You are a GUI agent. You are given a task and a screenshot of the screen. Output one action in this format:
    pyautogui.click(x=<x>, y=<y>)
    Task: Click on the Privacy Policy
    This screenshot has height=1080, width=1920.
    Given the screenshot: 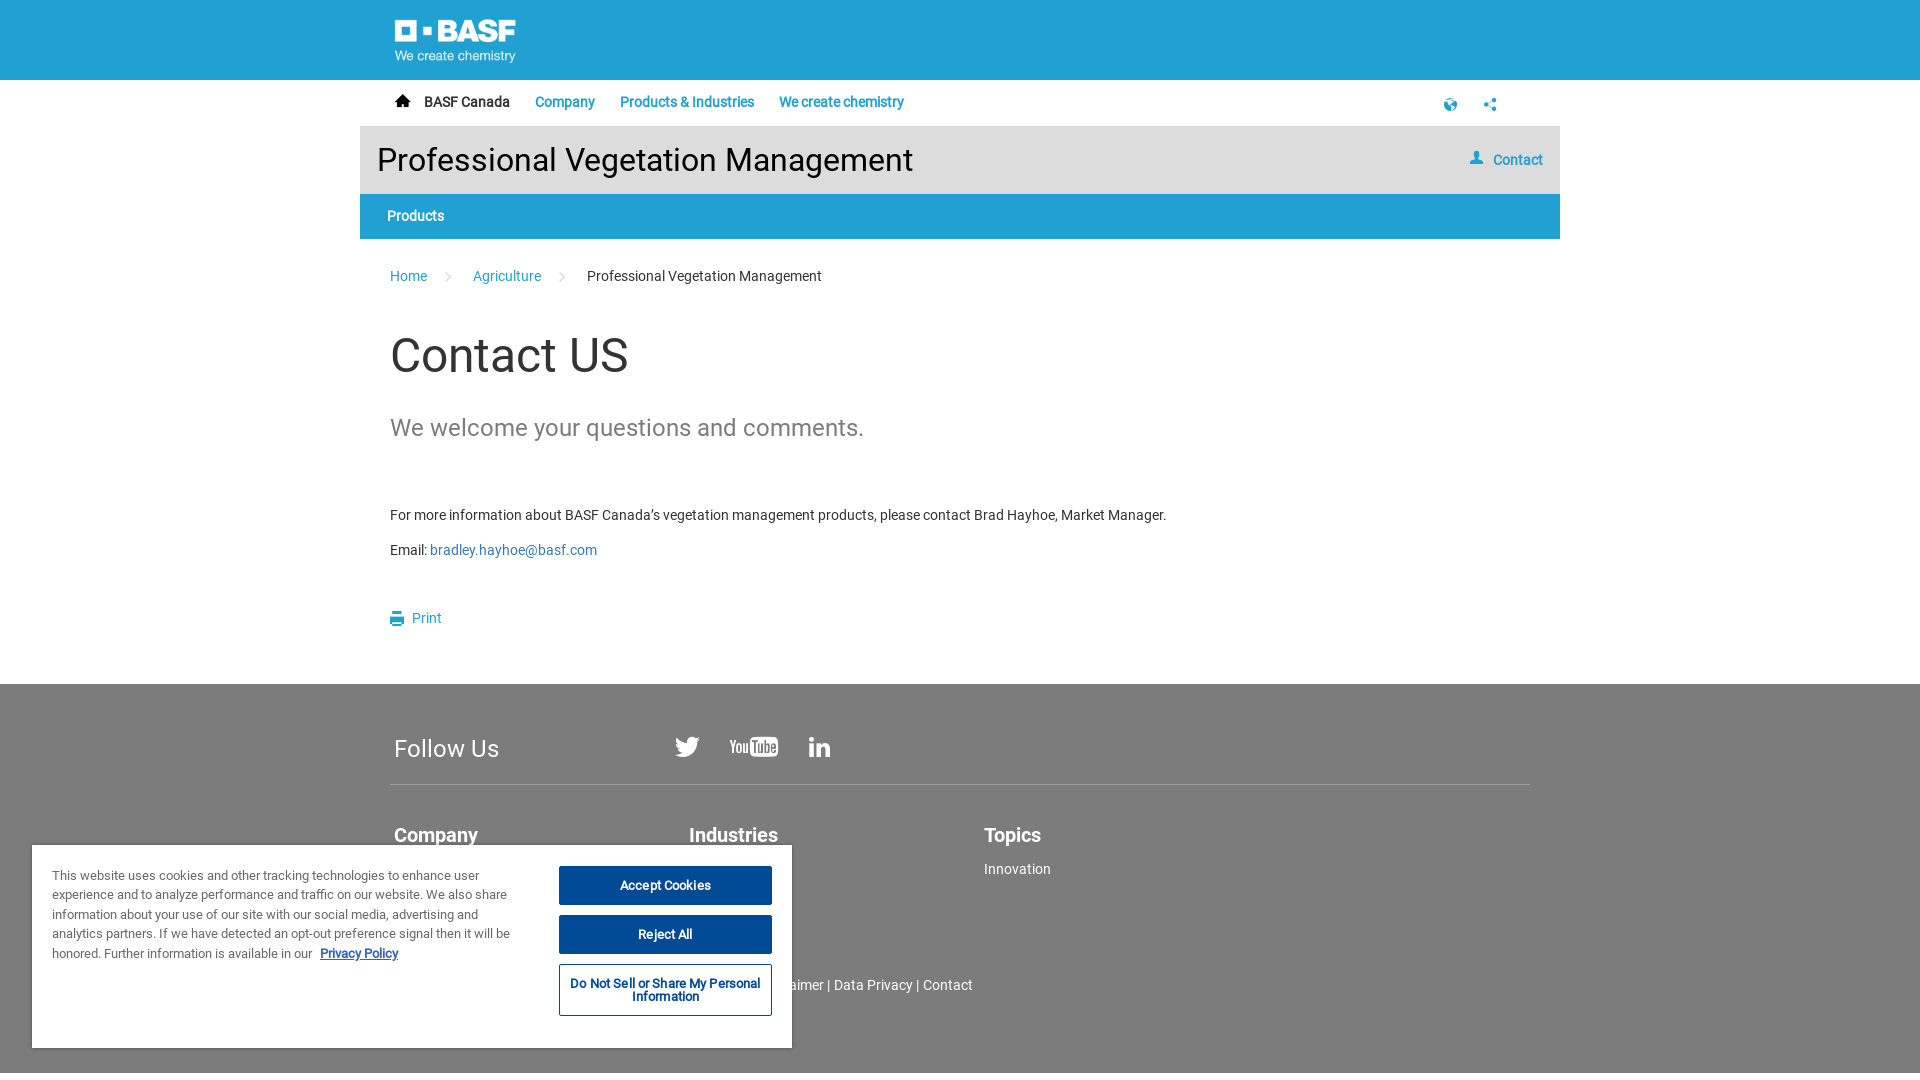 What is the action you would take?
    pyautogui.click(x=359, y=954)
    